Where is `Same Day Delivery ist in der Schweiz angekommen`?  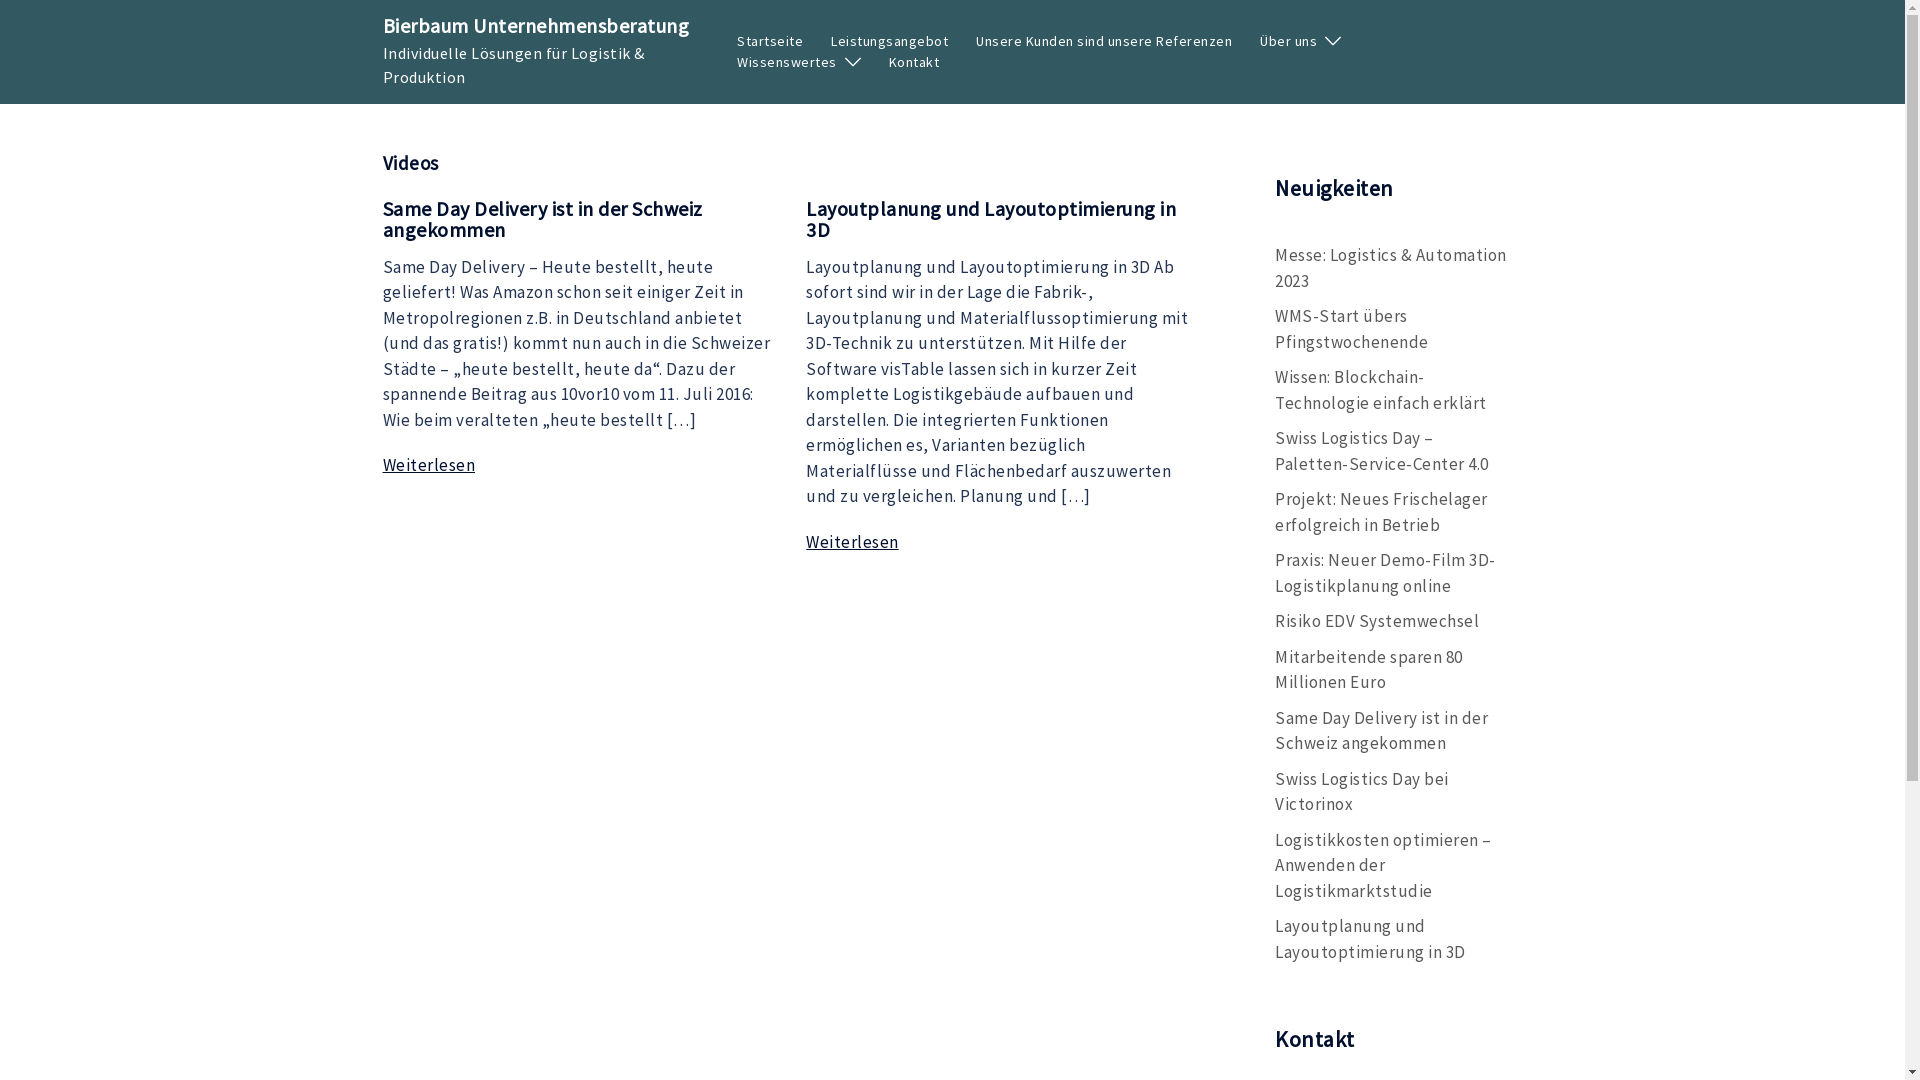
Same Day Delivery ist in der Schweiz angekommen is located at coordinates (1382, 730).